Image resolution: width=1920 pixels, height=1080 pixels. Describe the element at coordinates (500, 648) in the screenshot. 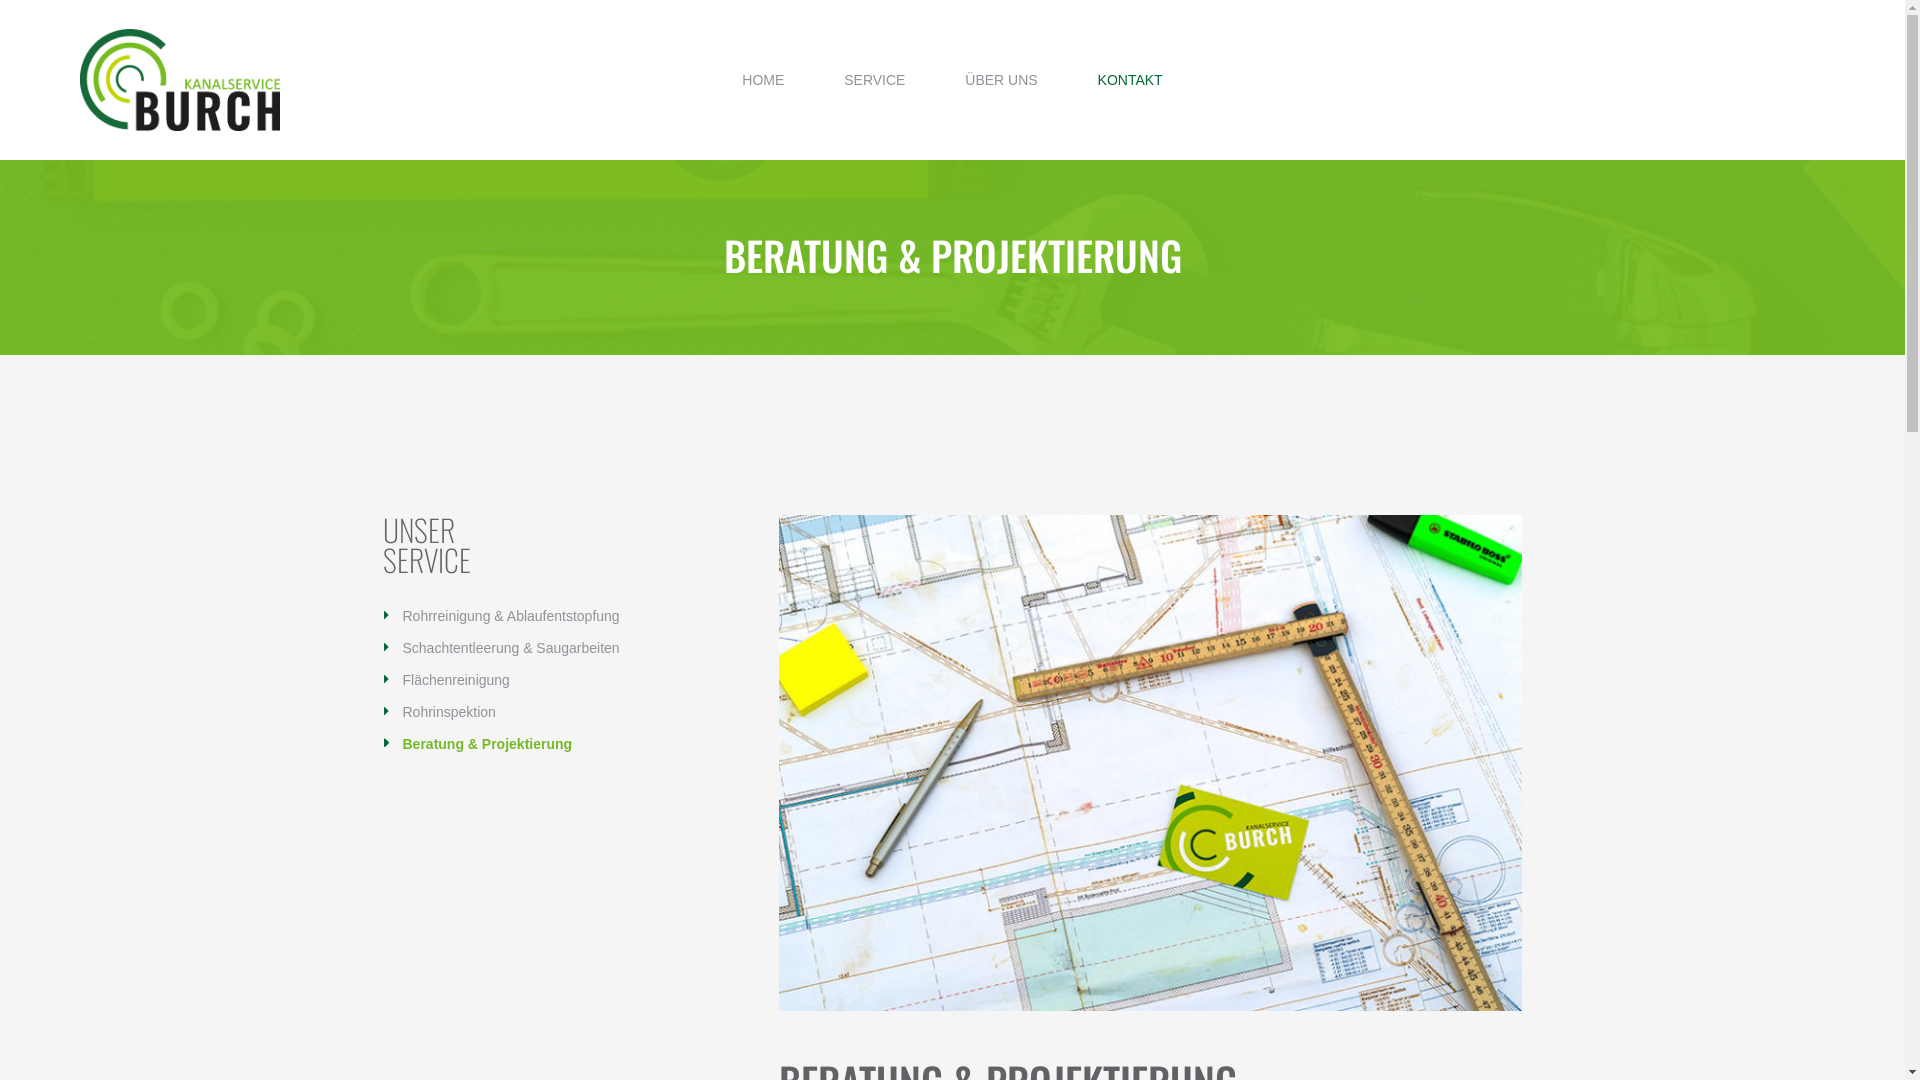

I see `Schachtentleerung & Saugarbeiten` at that location.